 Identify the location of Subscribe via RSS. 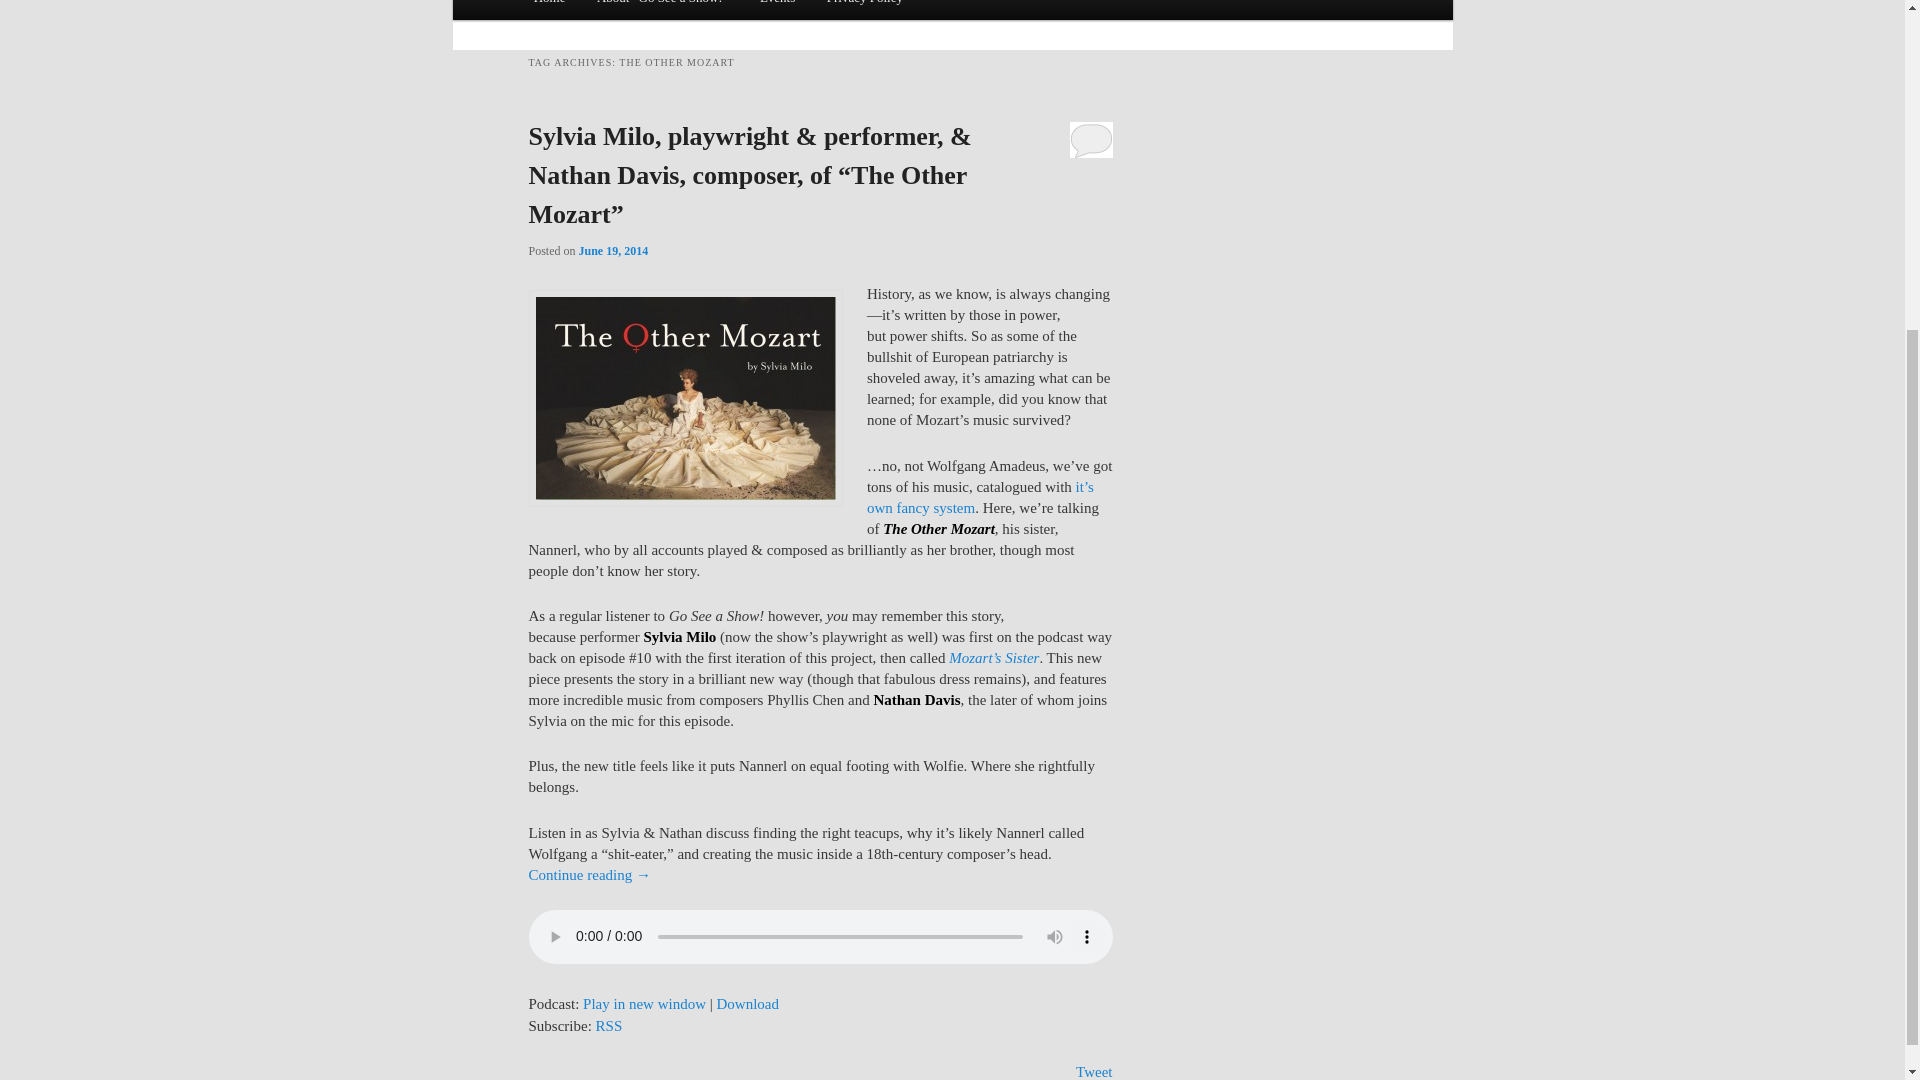
(608, 1026).